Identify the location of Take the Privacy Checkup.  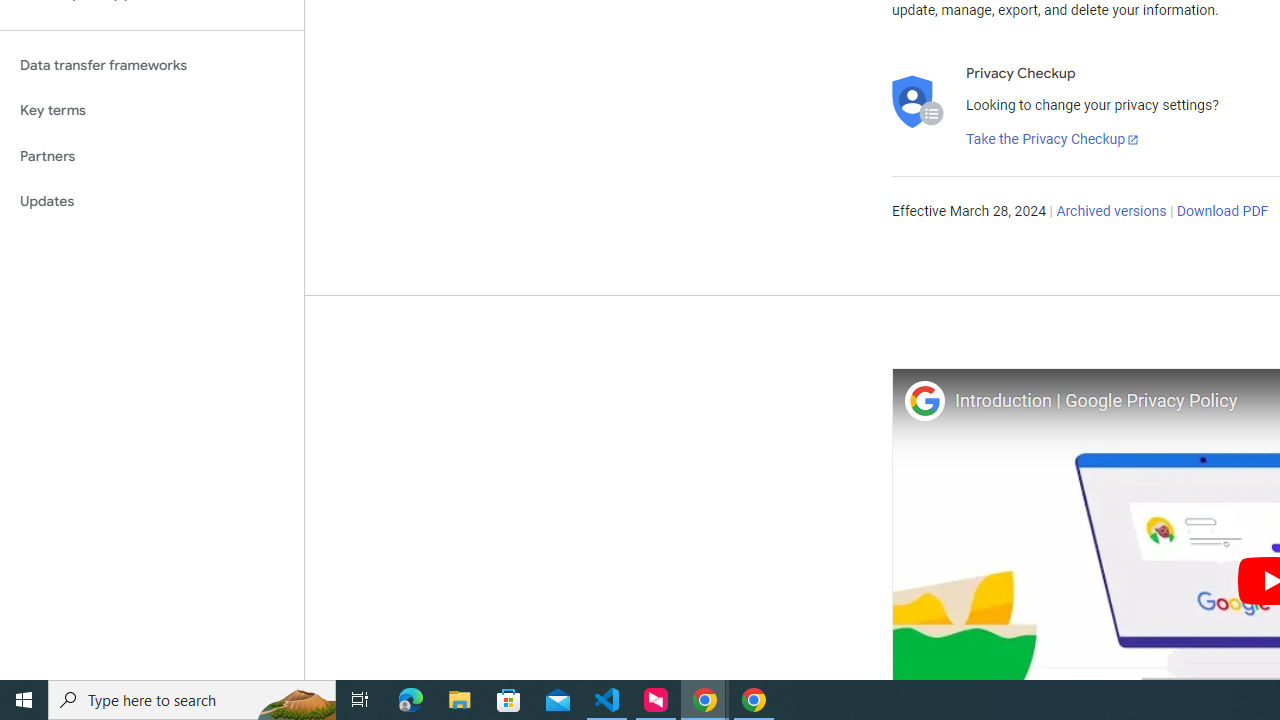
(1053, 140).